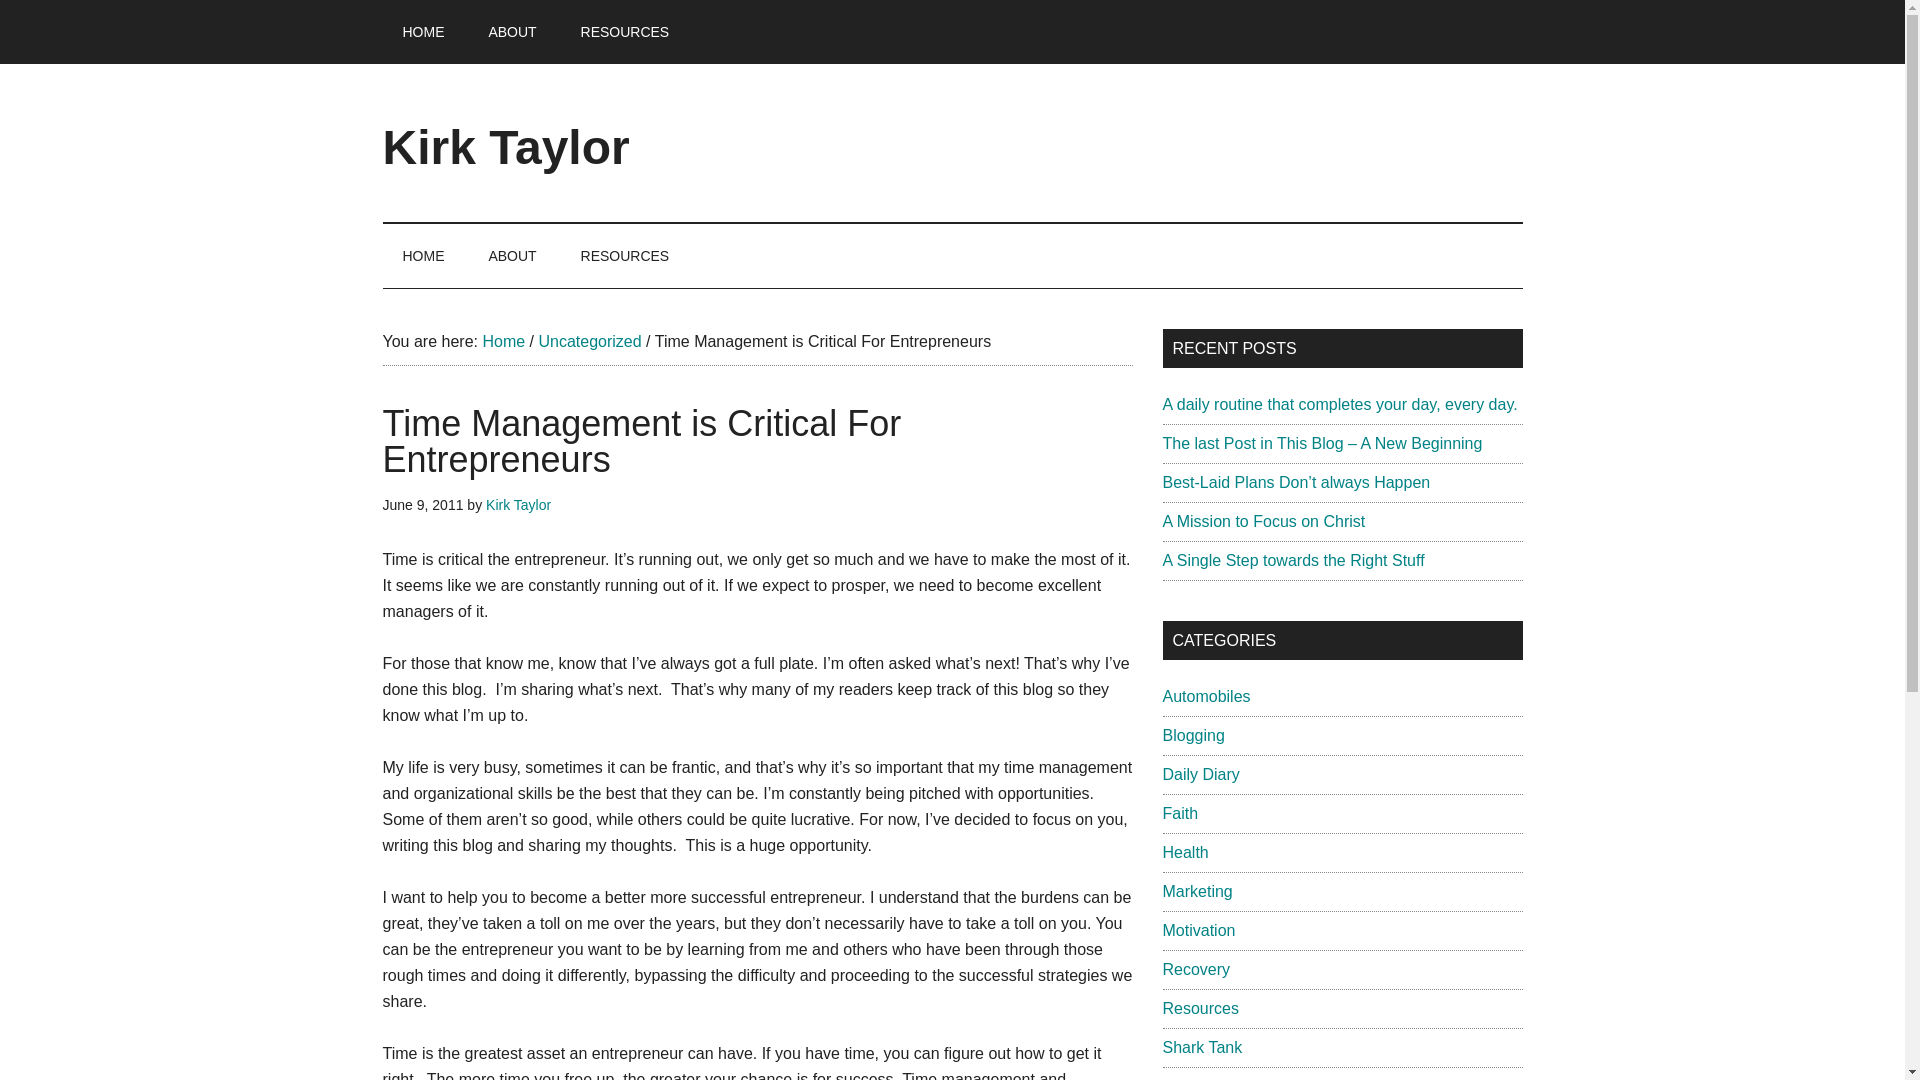 This screenshot has height=1080, width=1920. I want to click on Daily Diary, so click(1200, 774).